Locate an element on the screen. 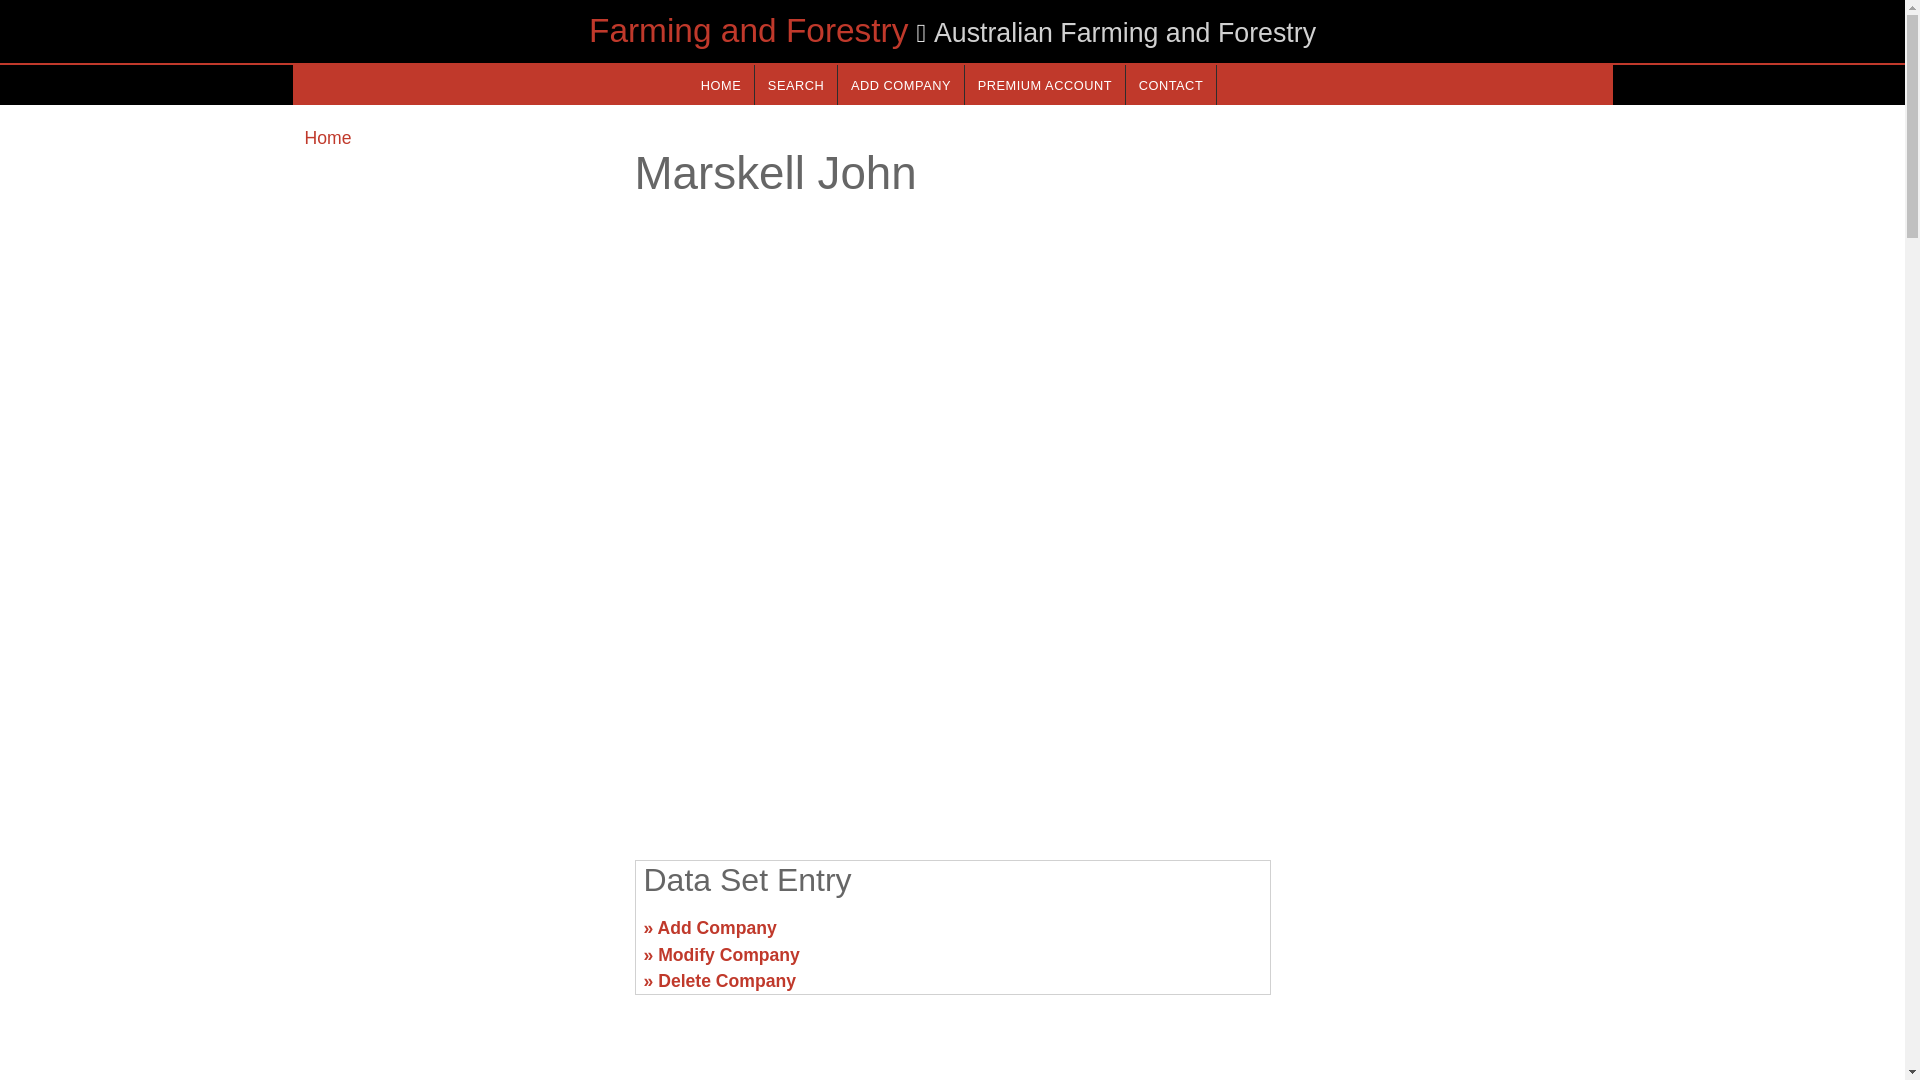 The width and height of the screenshot is (1920, 1080). Search in this webseite. is located at coordinates (796, 84).